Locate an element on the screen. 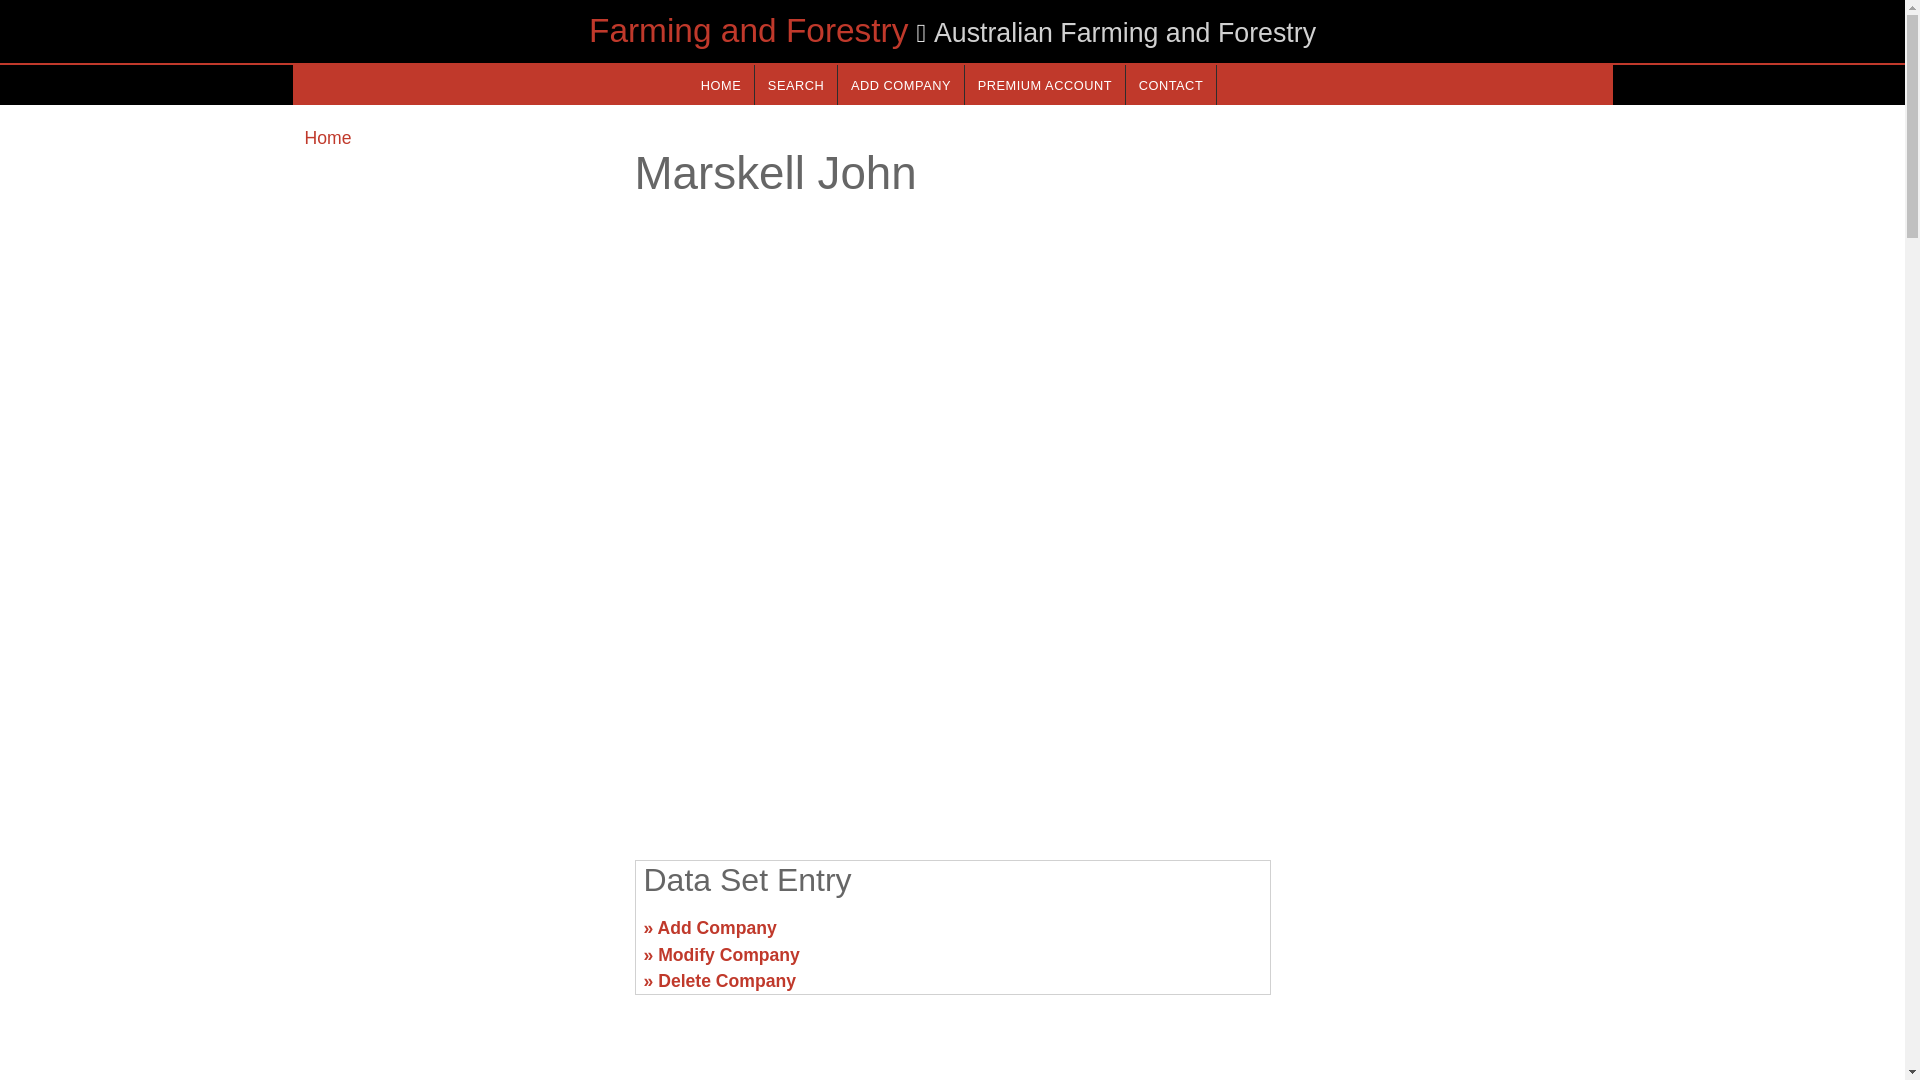 The width and height of the screenshot is (1920, 1080). Search in this webseite. is located at coordinates (796, 84).